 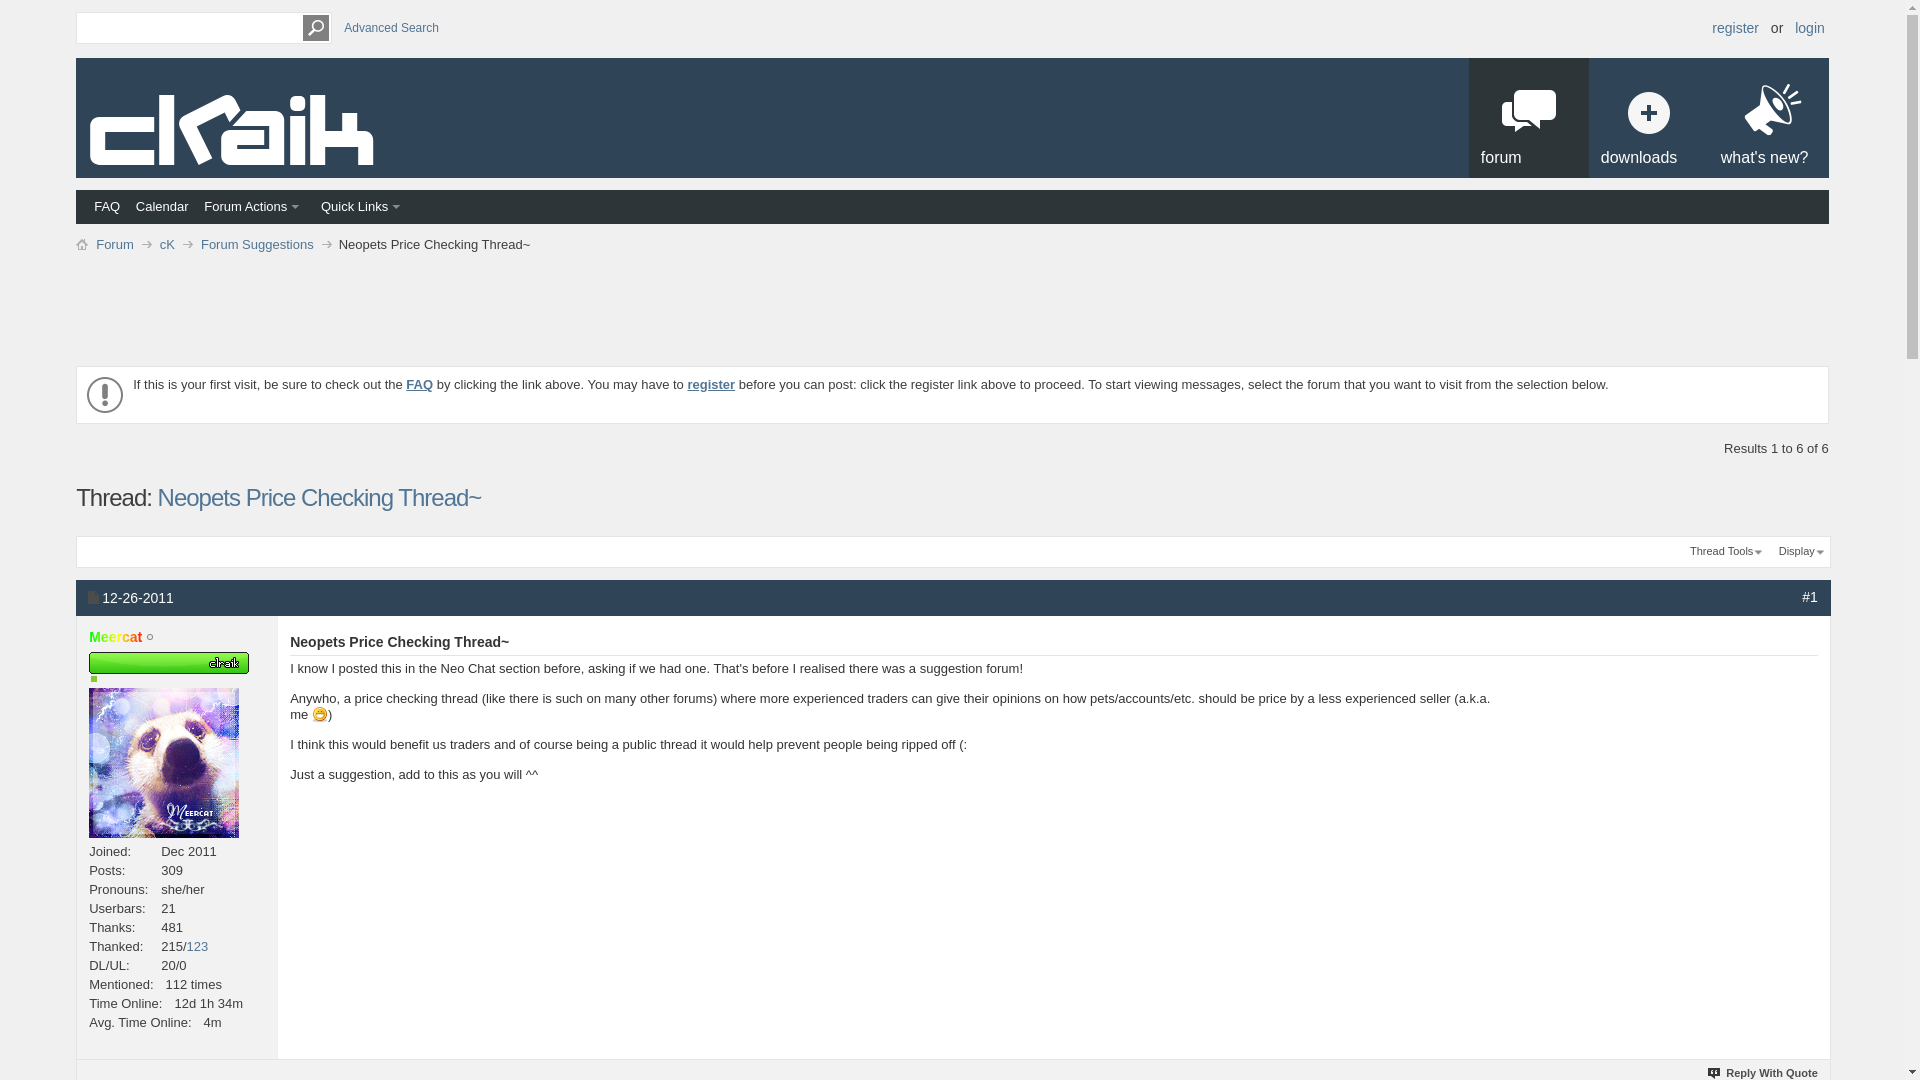 I want to click on Meercat is offline, so click(x=150, y=637).